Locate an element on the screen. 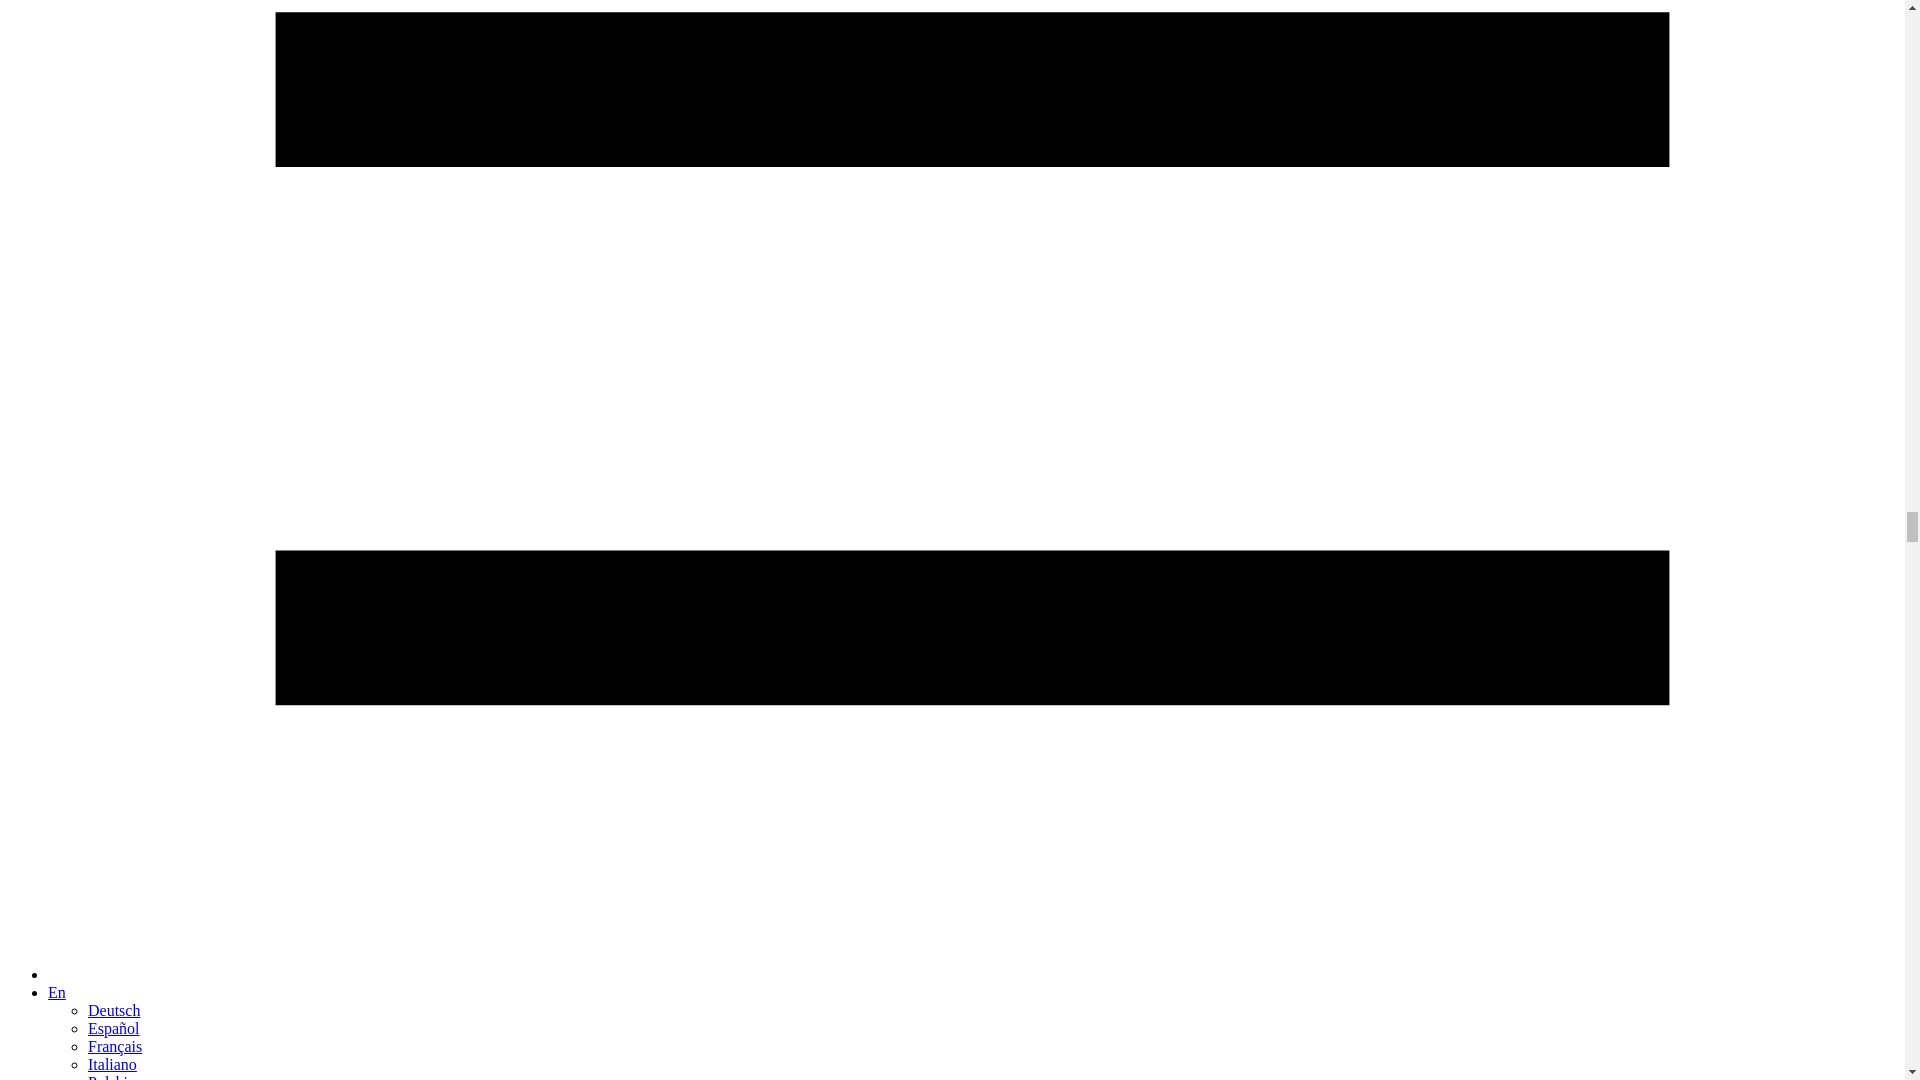  Italiano is located at coordinates (112, 1064).